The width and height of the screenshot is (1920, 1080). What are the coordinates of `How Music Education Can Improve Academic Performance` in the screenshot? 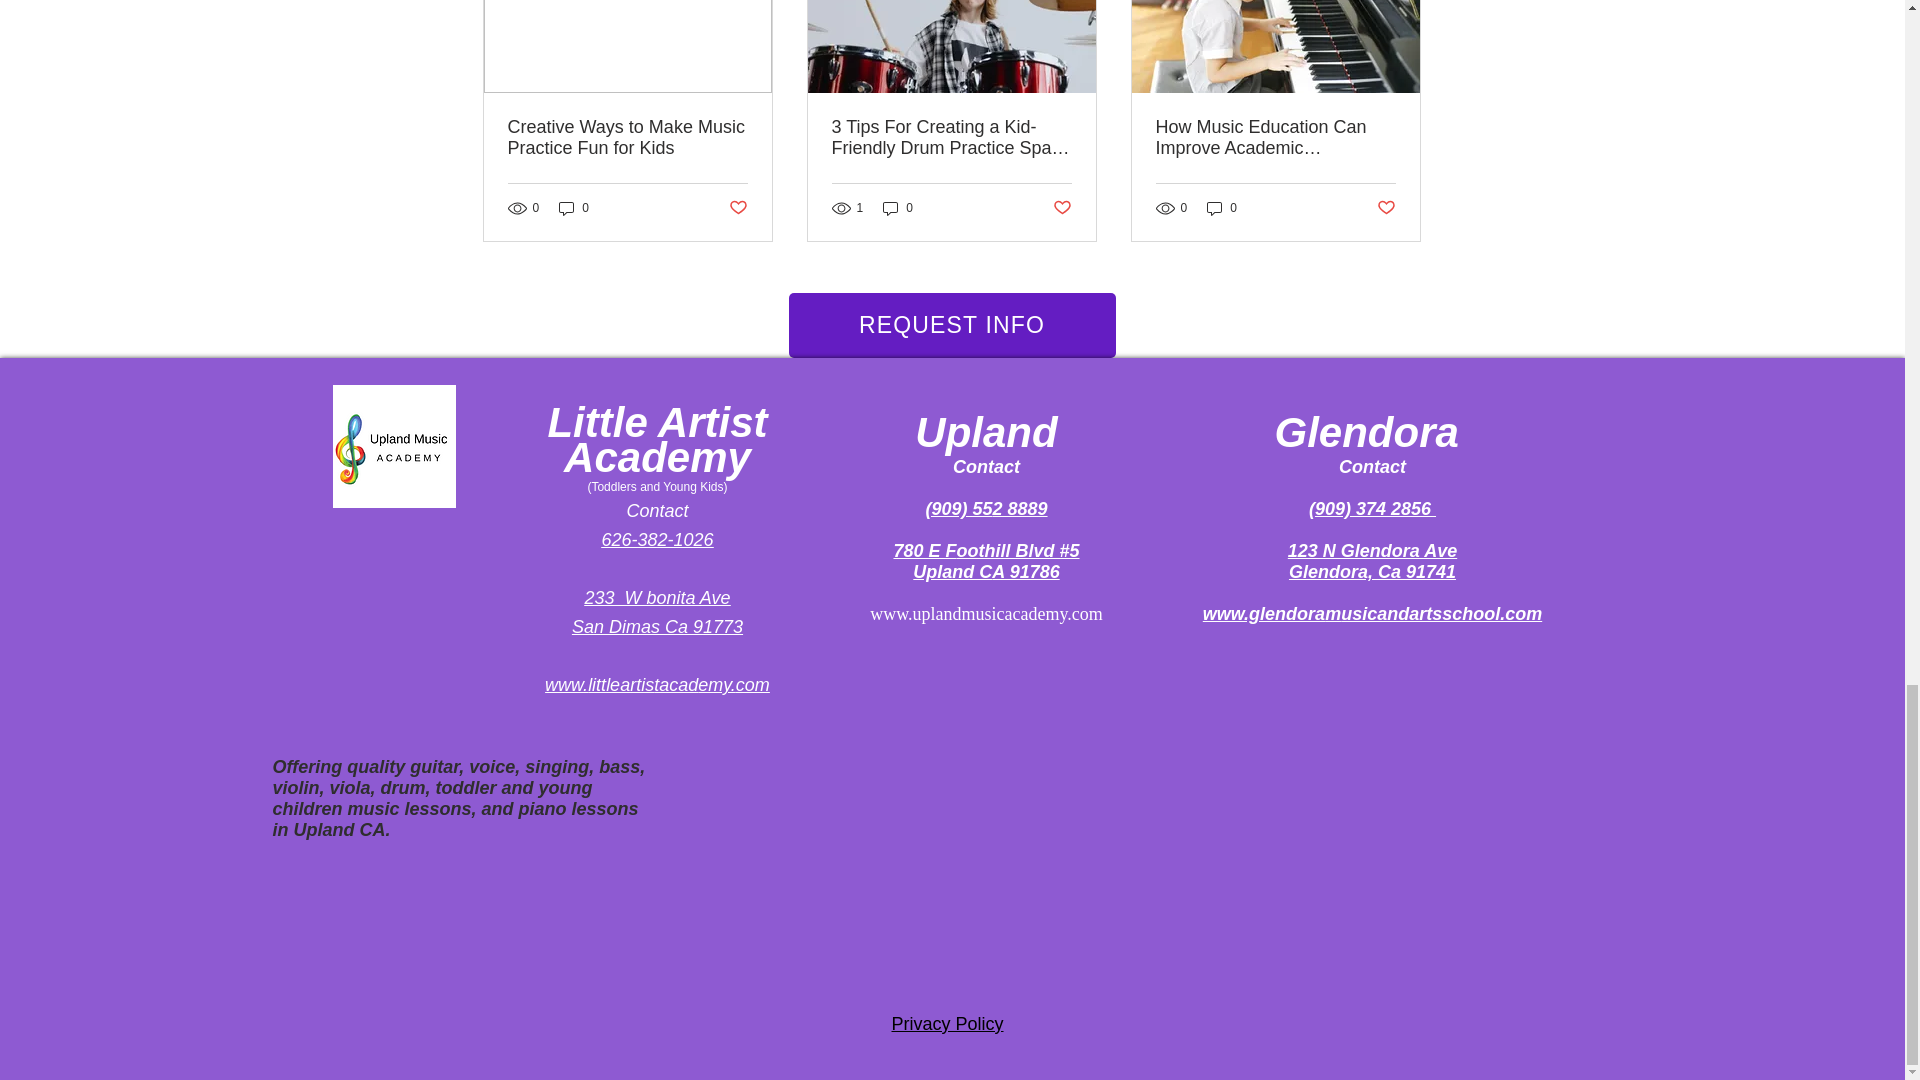 It's located at (1275, 137).